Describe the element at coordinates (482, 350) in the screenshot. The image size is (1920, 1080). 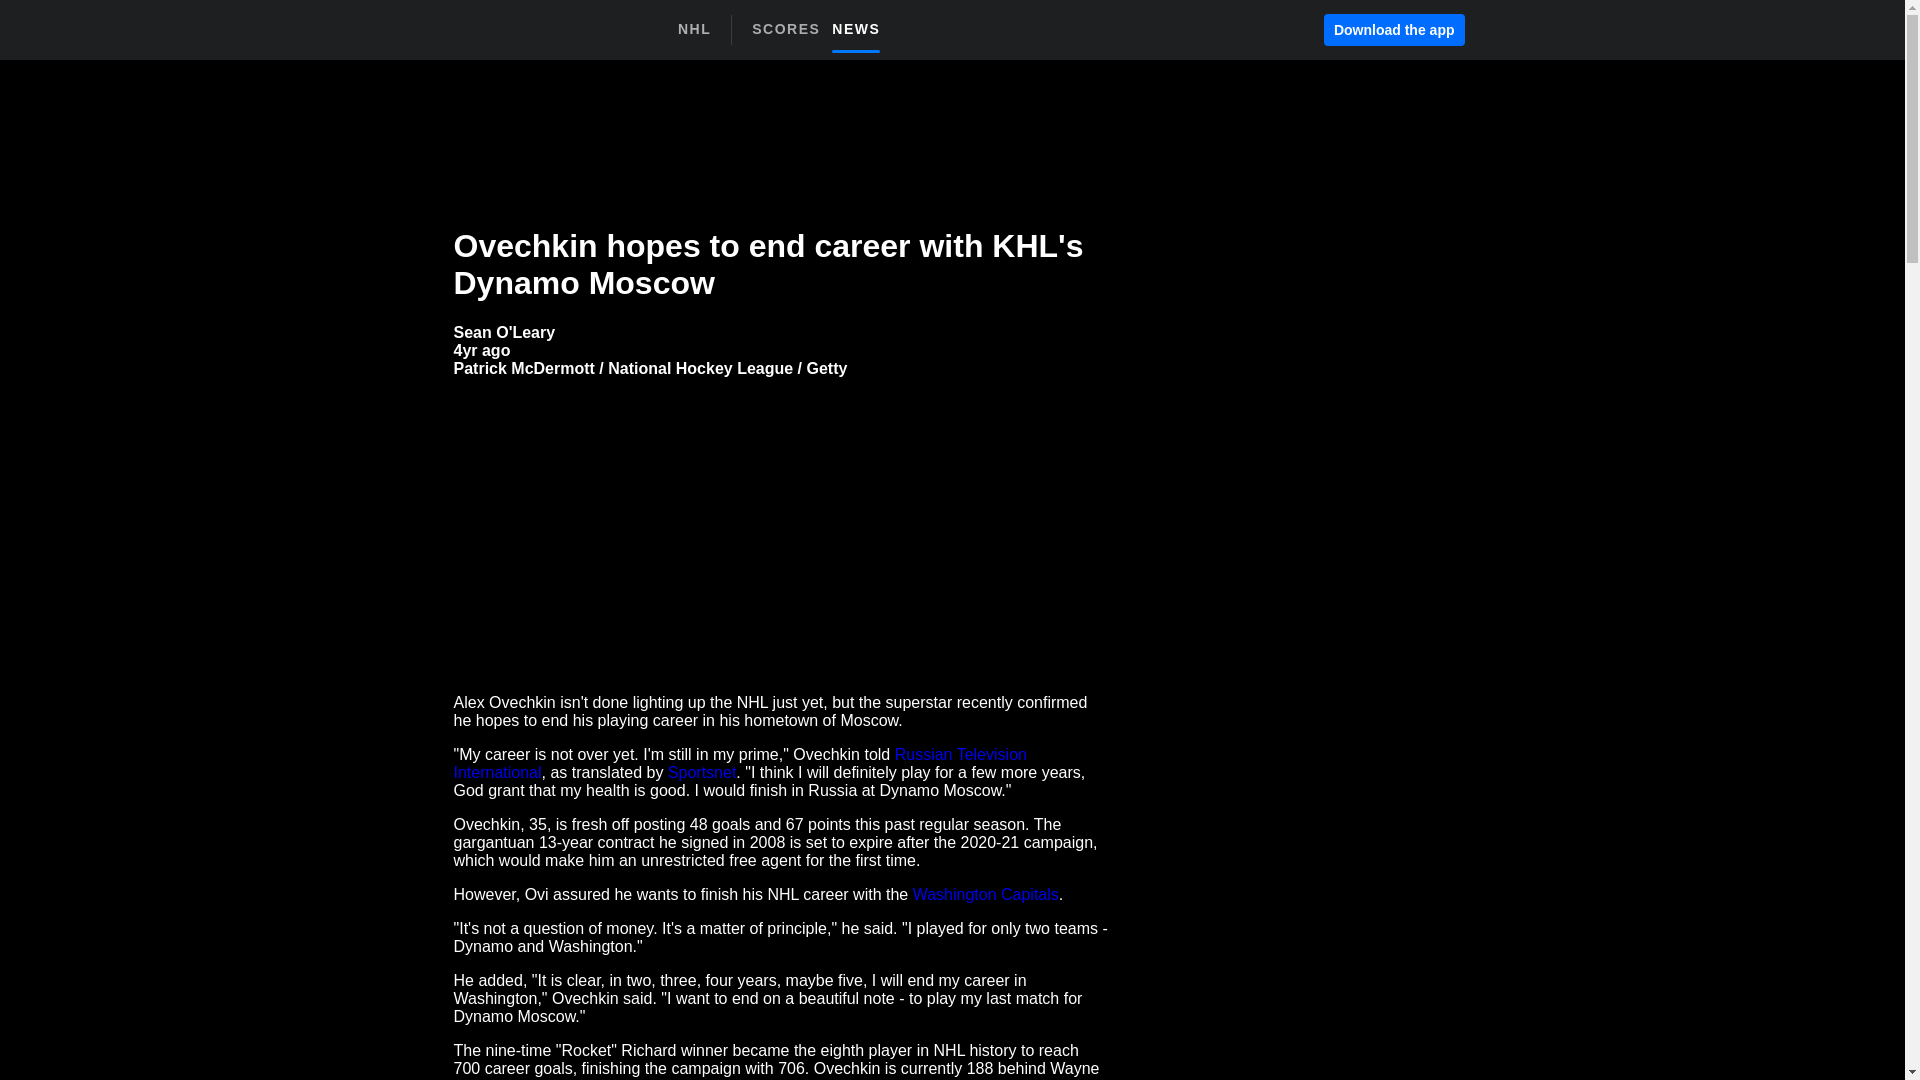
I see `Washington Capitals` at that location.